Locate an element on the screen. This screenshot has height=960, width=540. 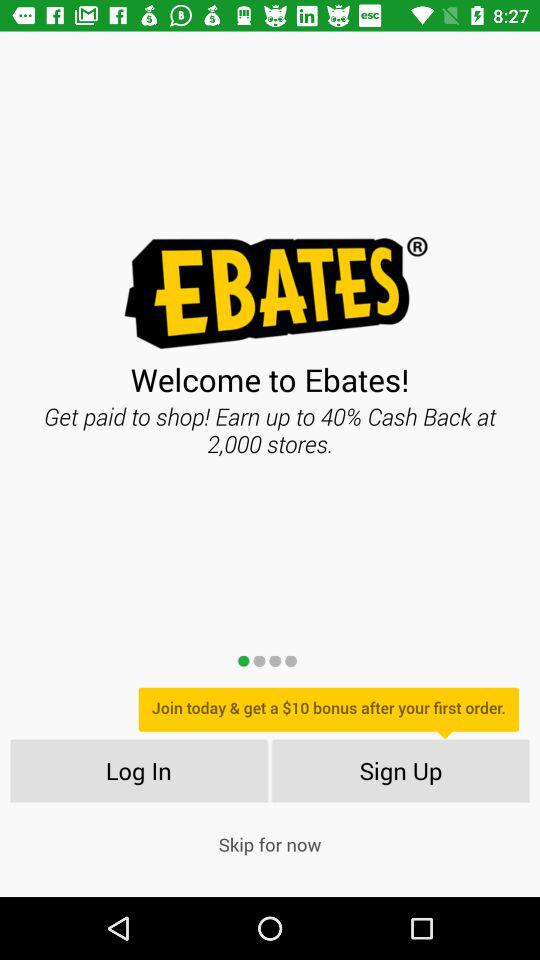
swipe to skip for now is located at coordinates (270, 844).